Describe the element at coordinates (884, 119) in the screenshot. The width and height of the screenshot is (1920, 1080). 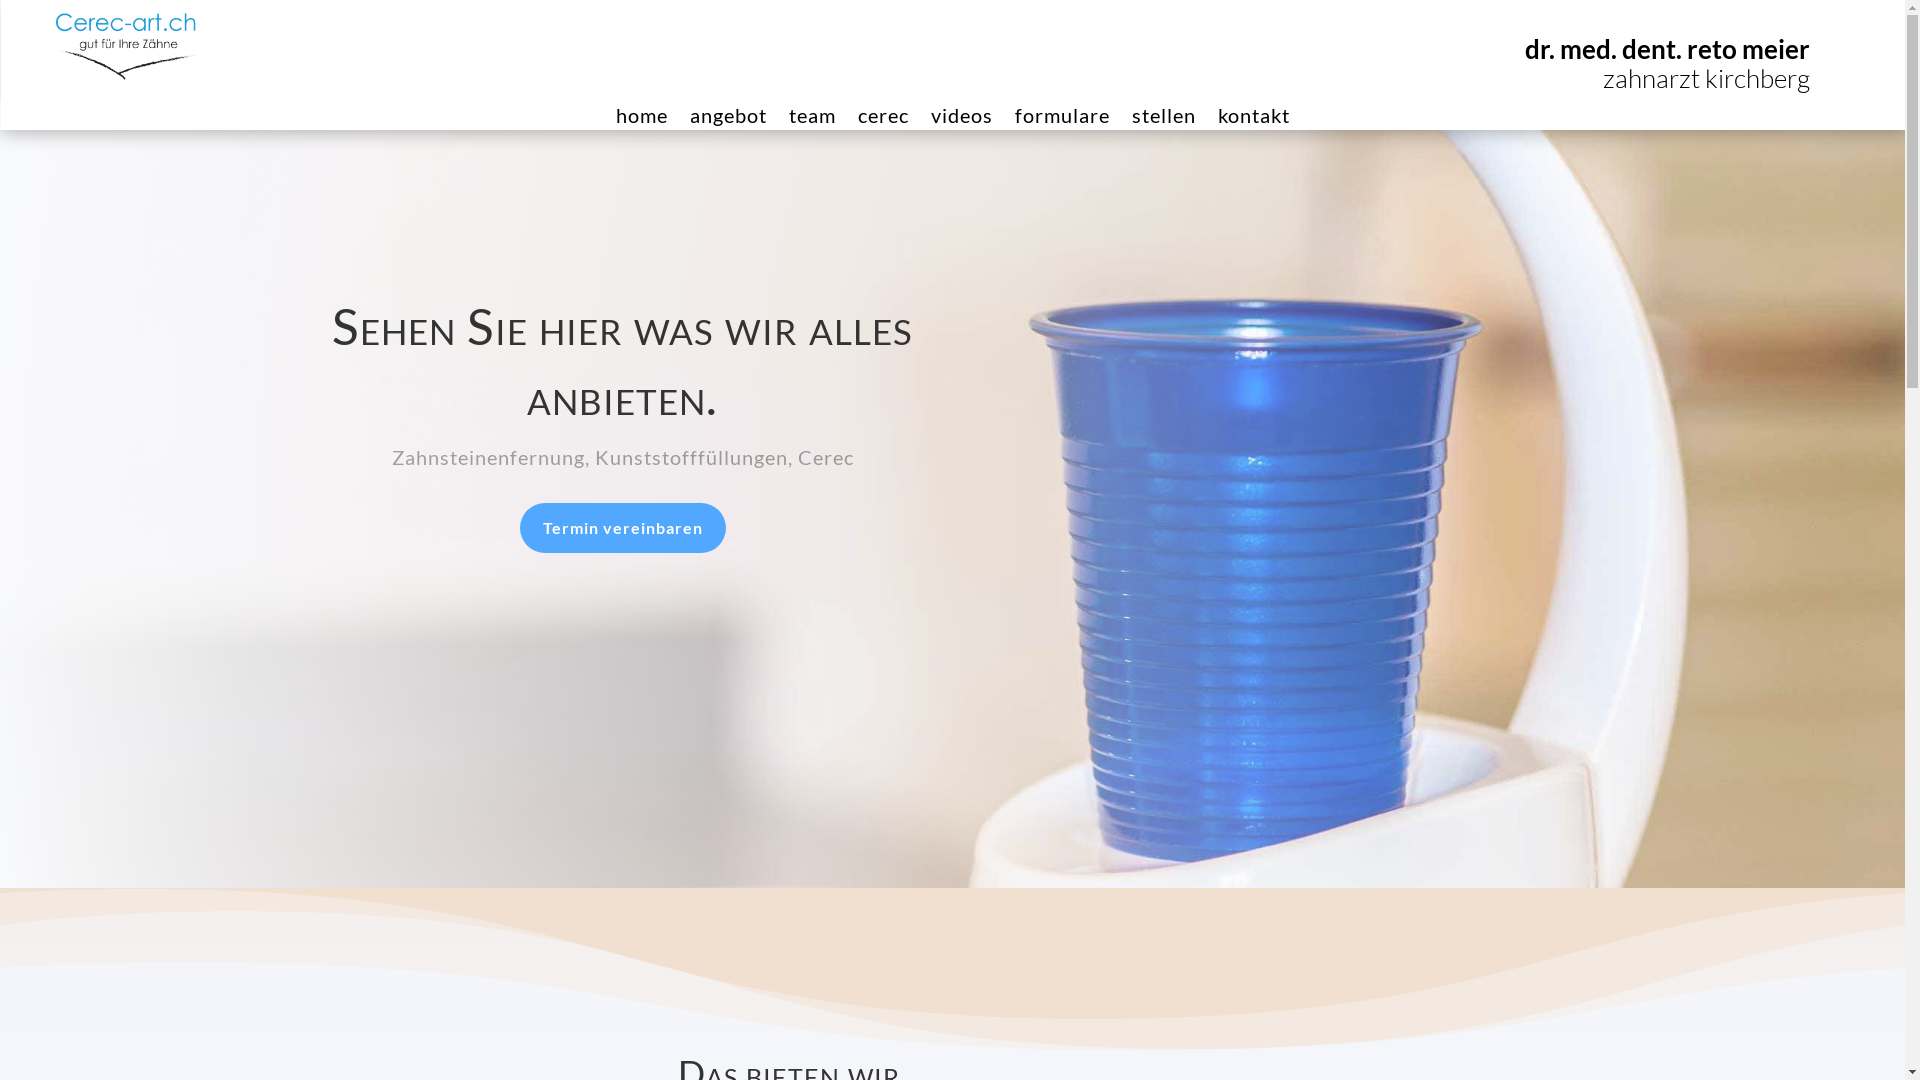
I see `cerec` at that location.